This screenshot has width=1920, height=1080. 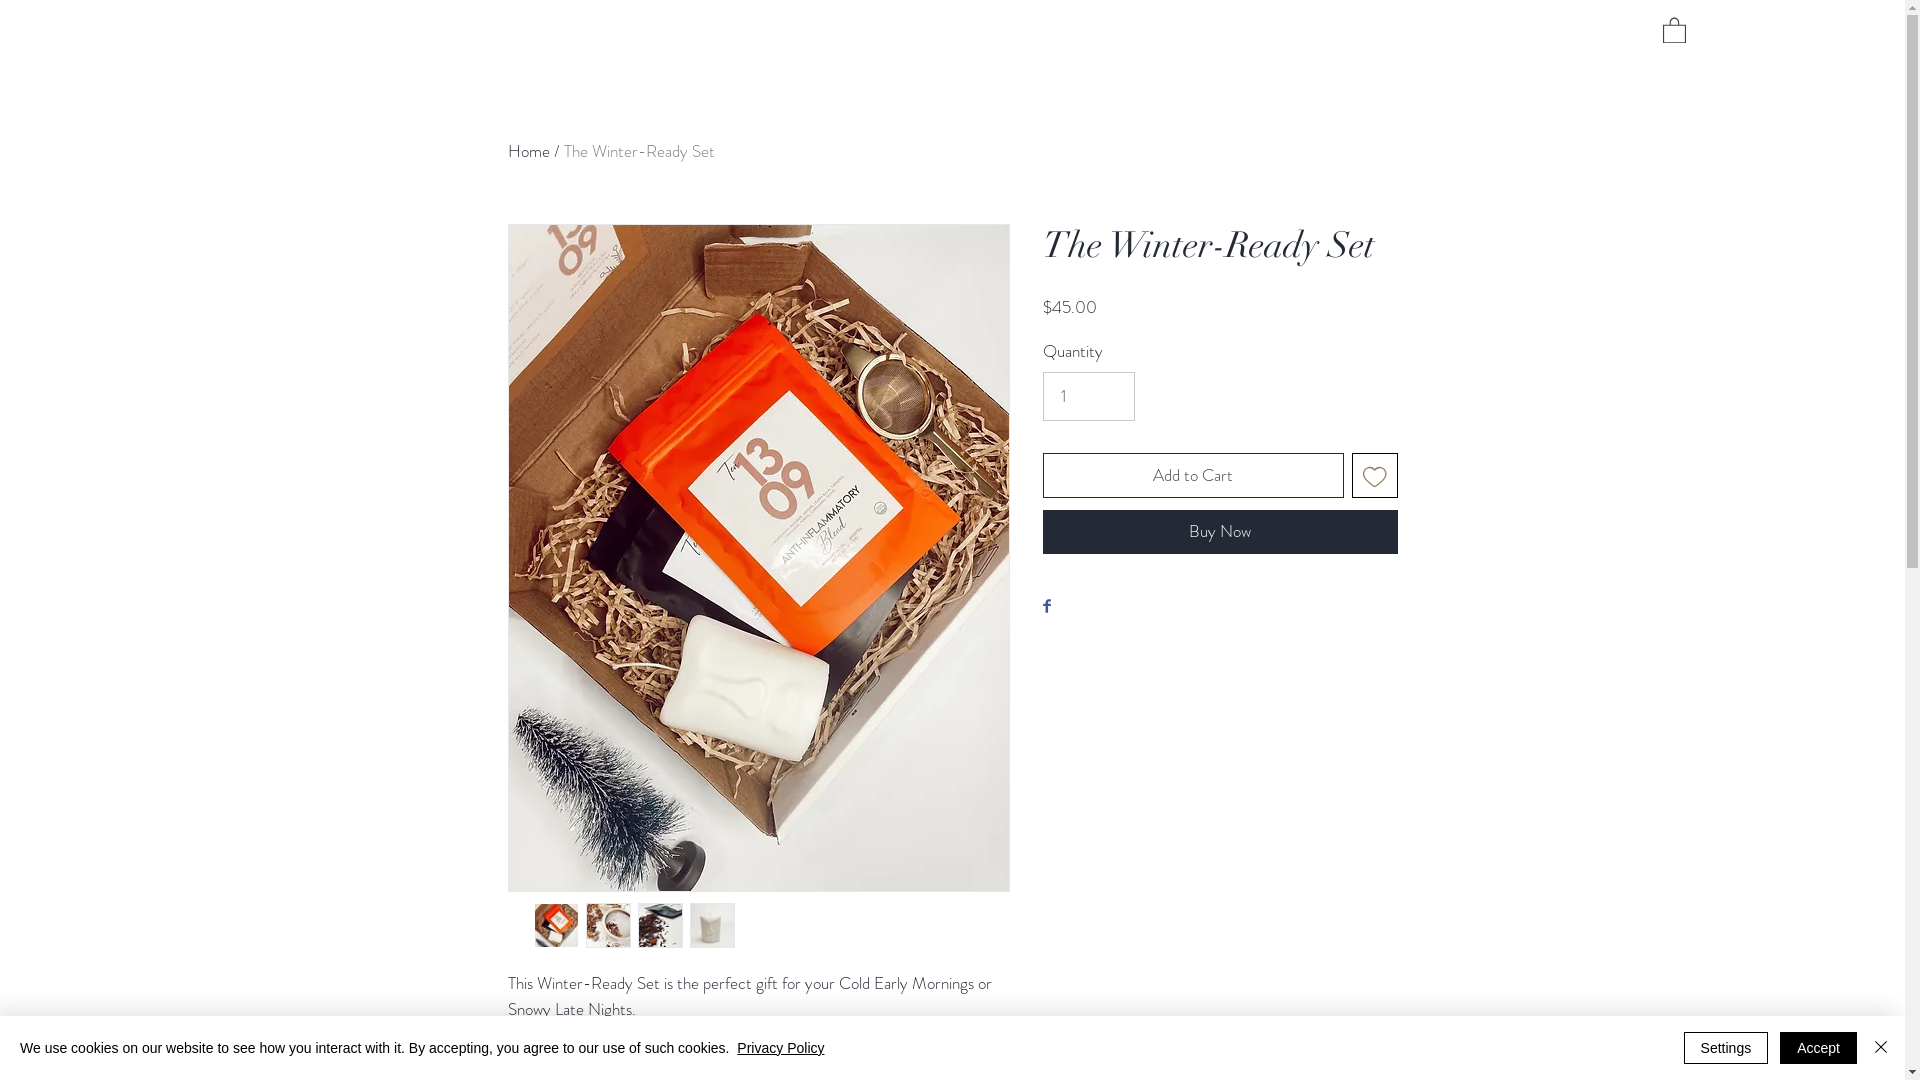 What do you see at coordinates (529, 151) in the screenshot?
I see `Home` at bounding box center [529, 151].